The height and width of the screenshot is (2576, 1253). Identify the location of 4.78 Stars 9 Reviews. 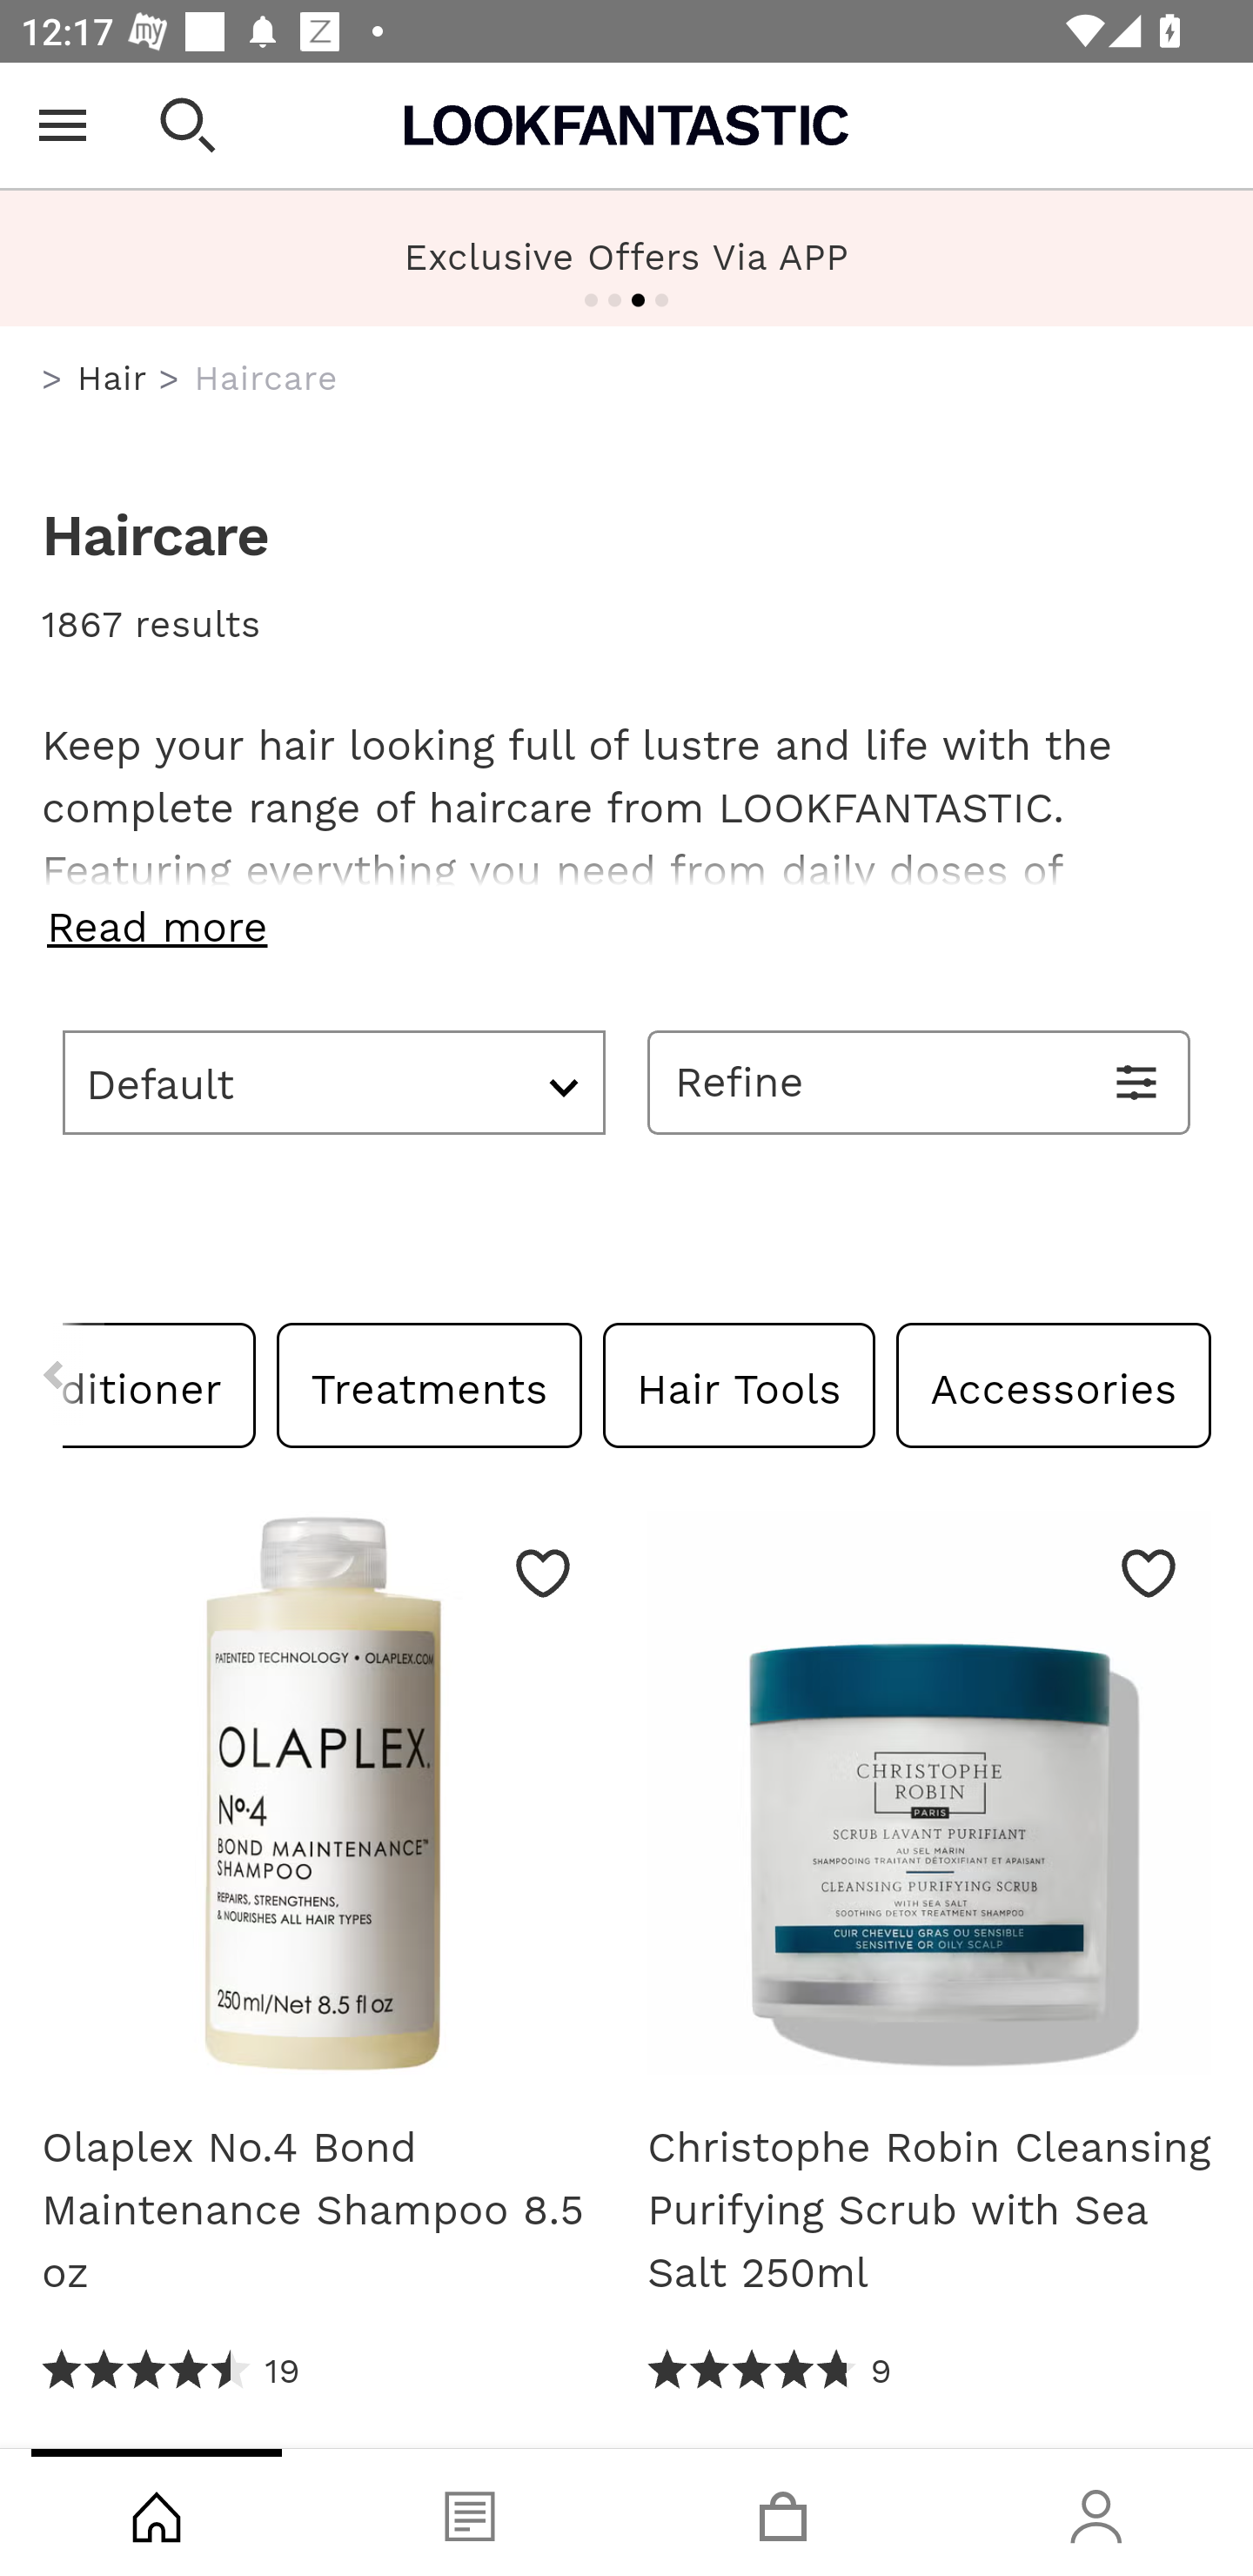
(769, 2371).